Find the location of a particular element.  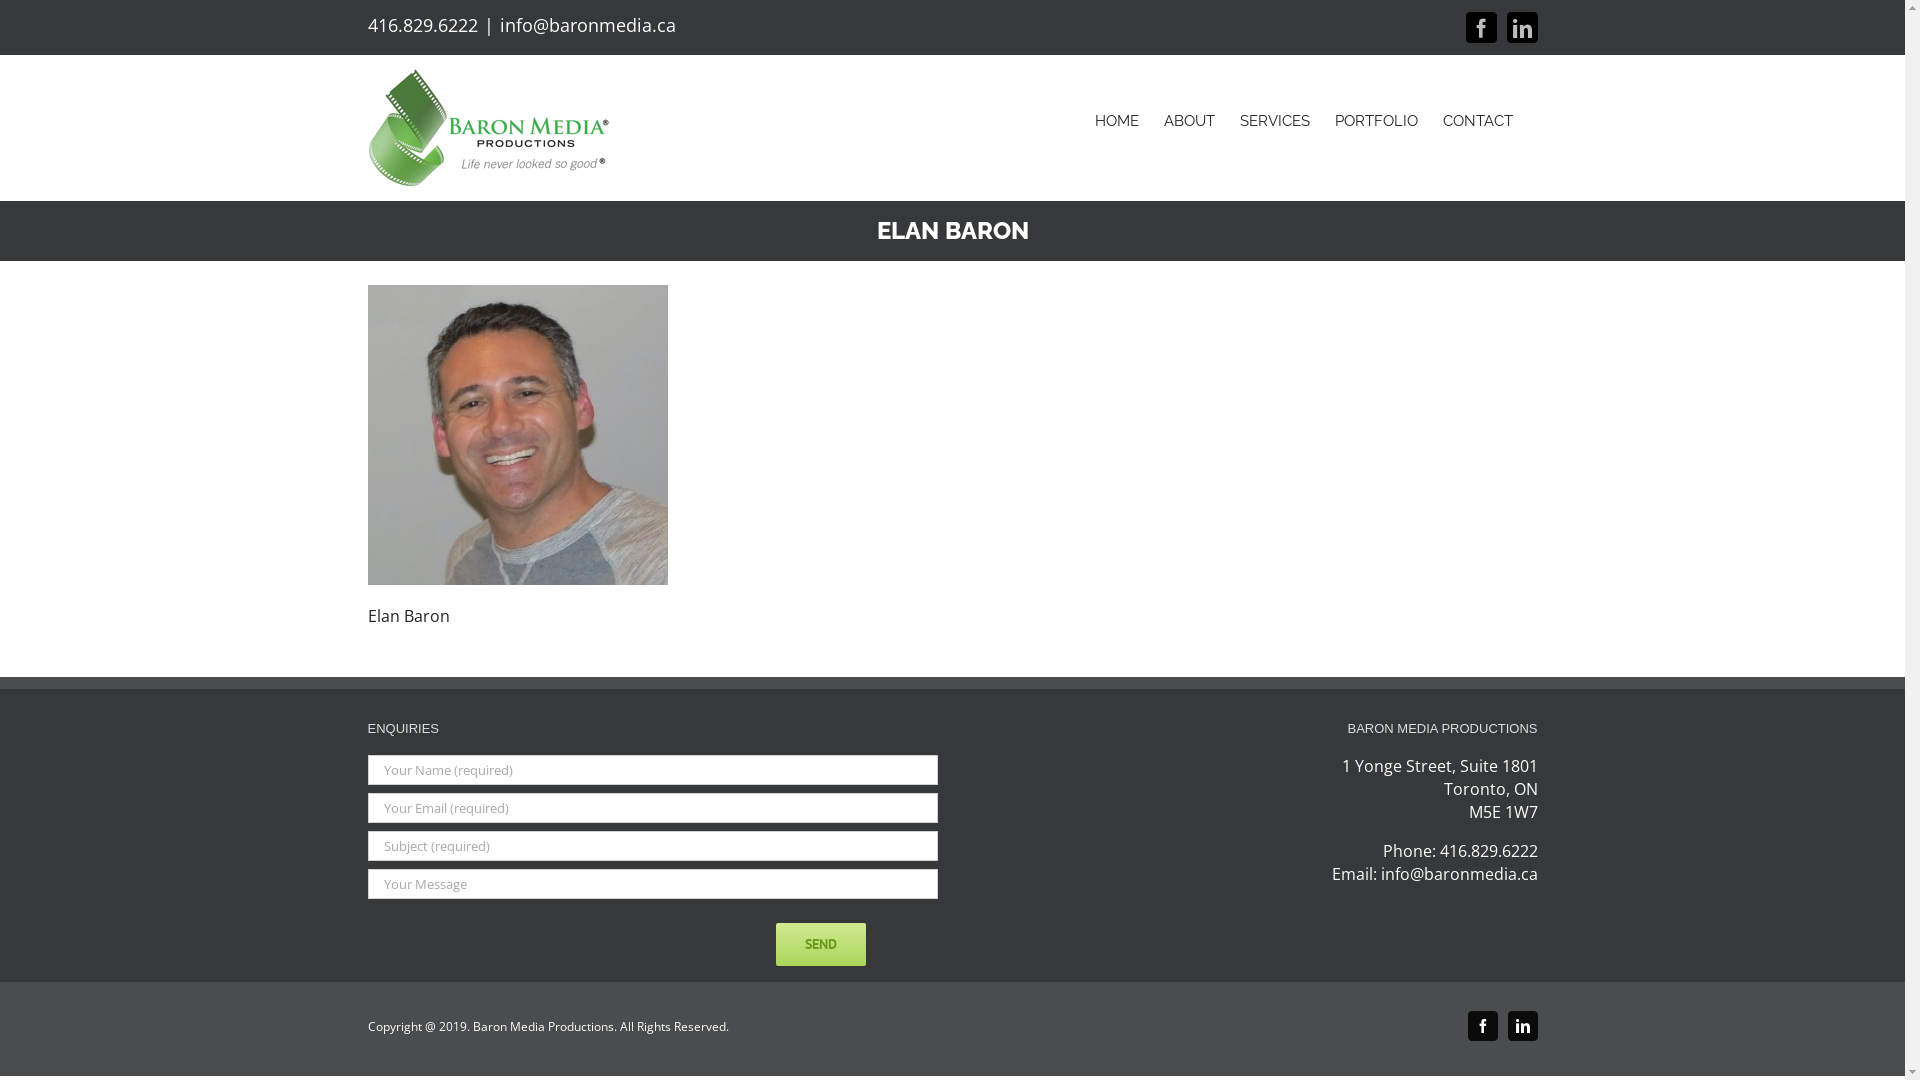

SERVICES is located at coordinates (1275, 121).